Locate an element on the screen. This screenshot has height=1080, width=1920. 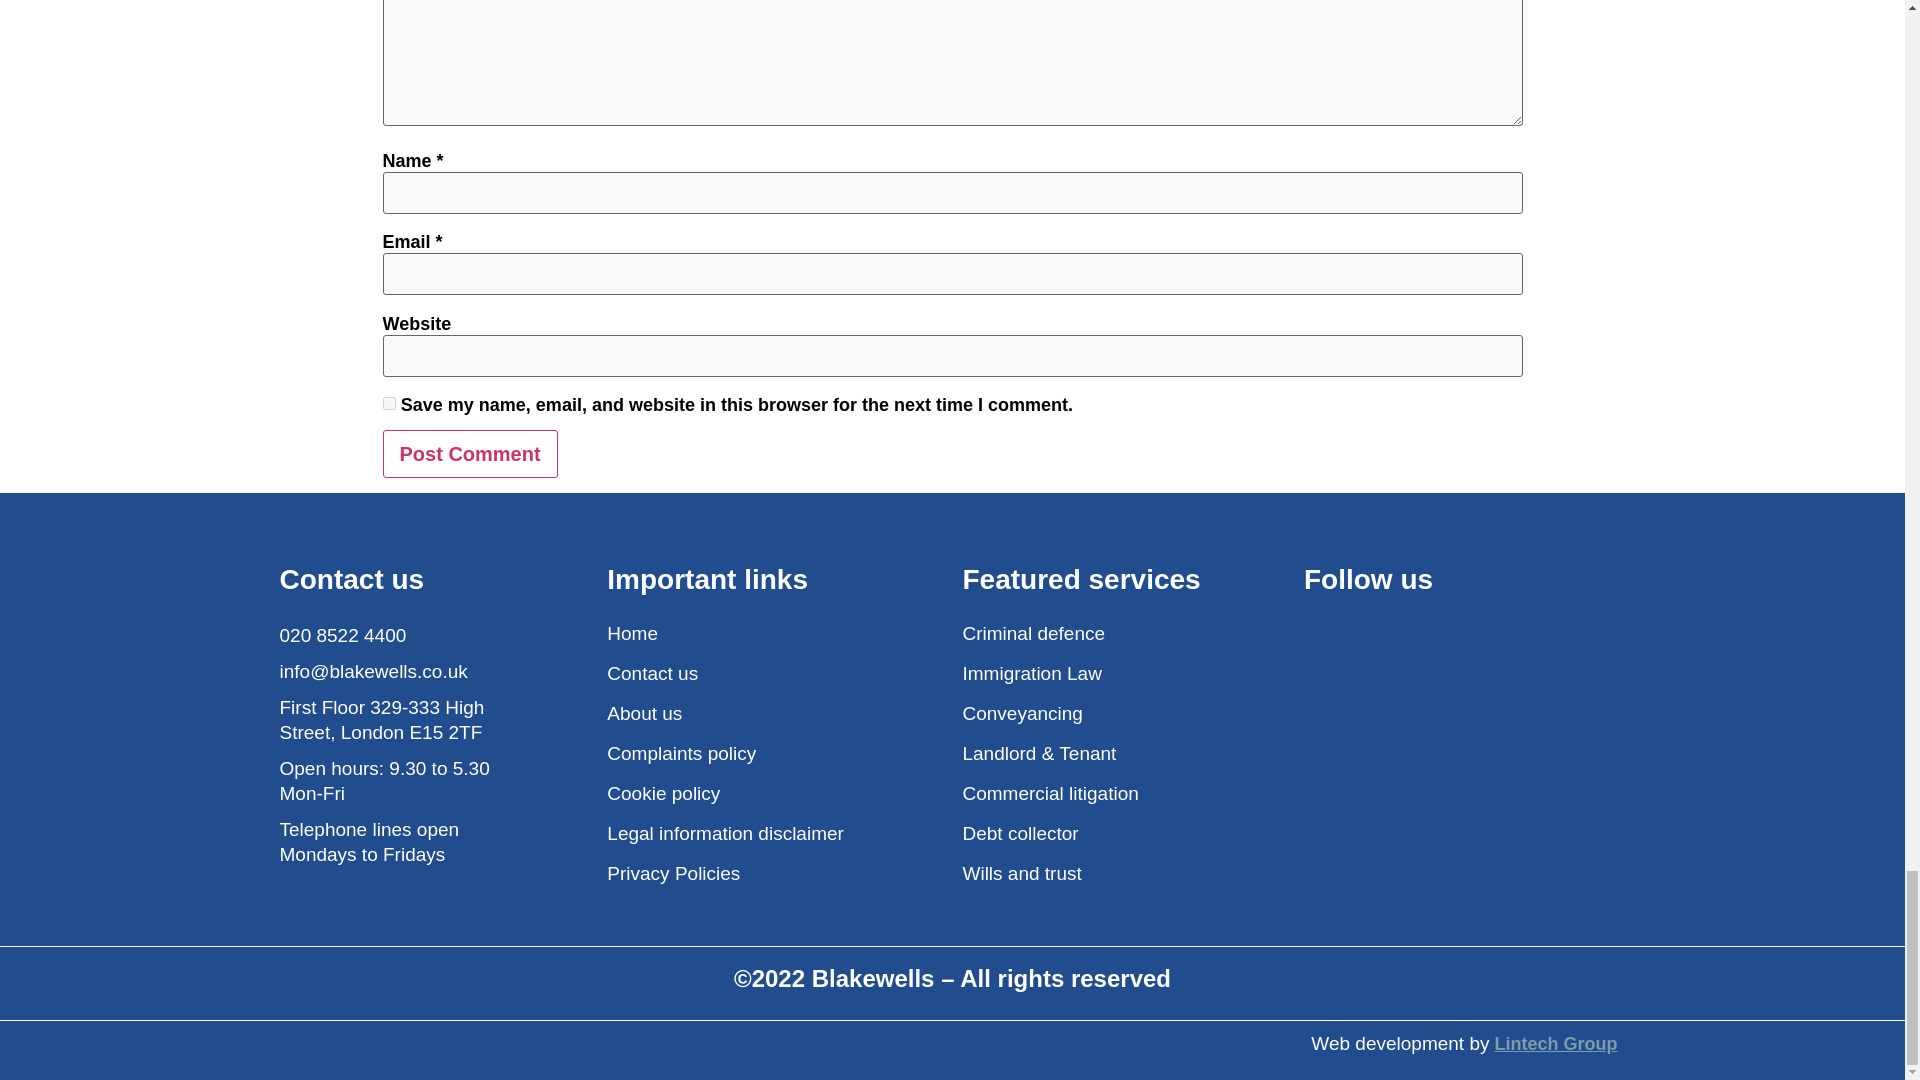
Post Comment is located at coordinates (469, 454).